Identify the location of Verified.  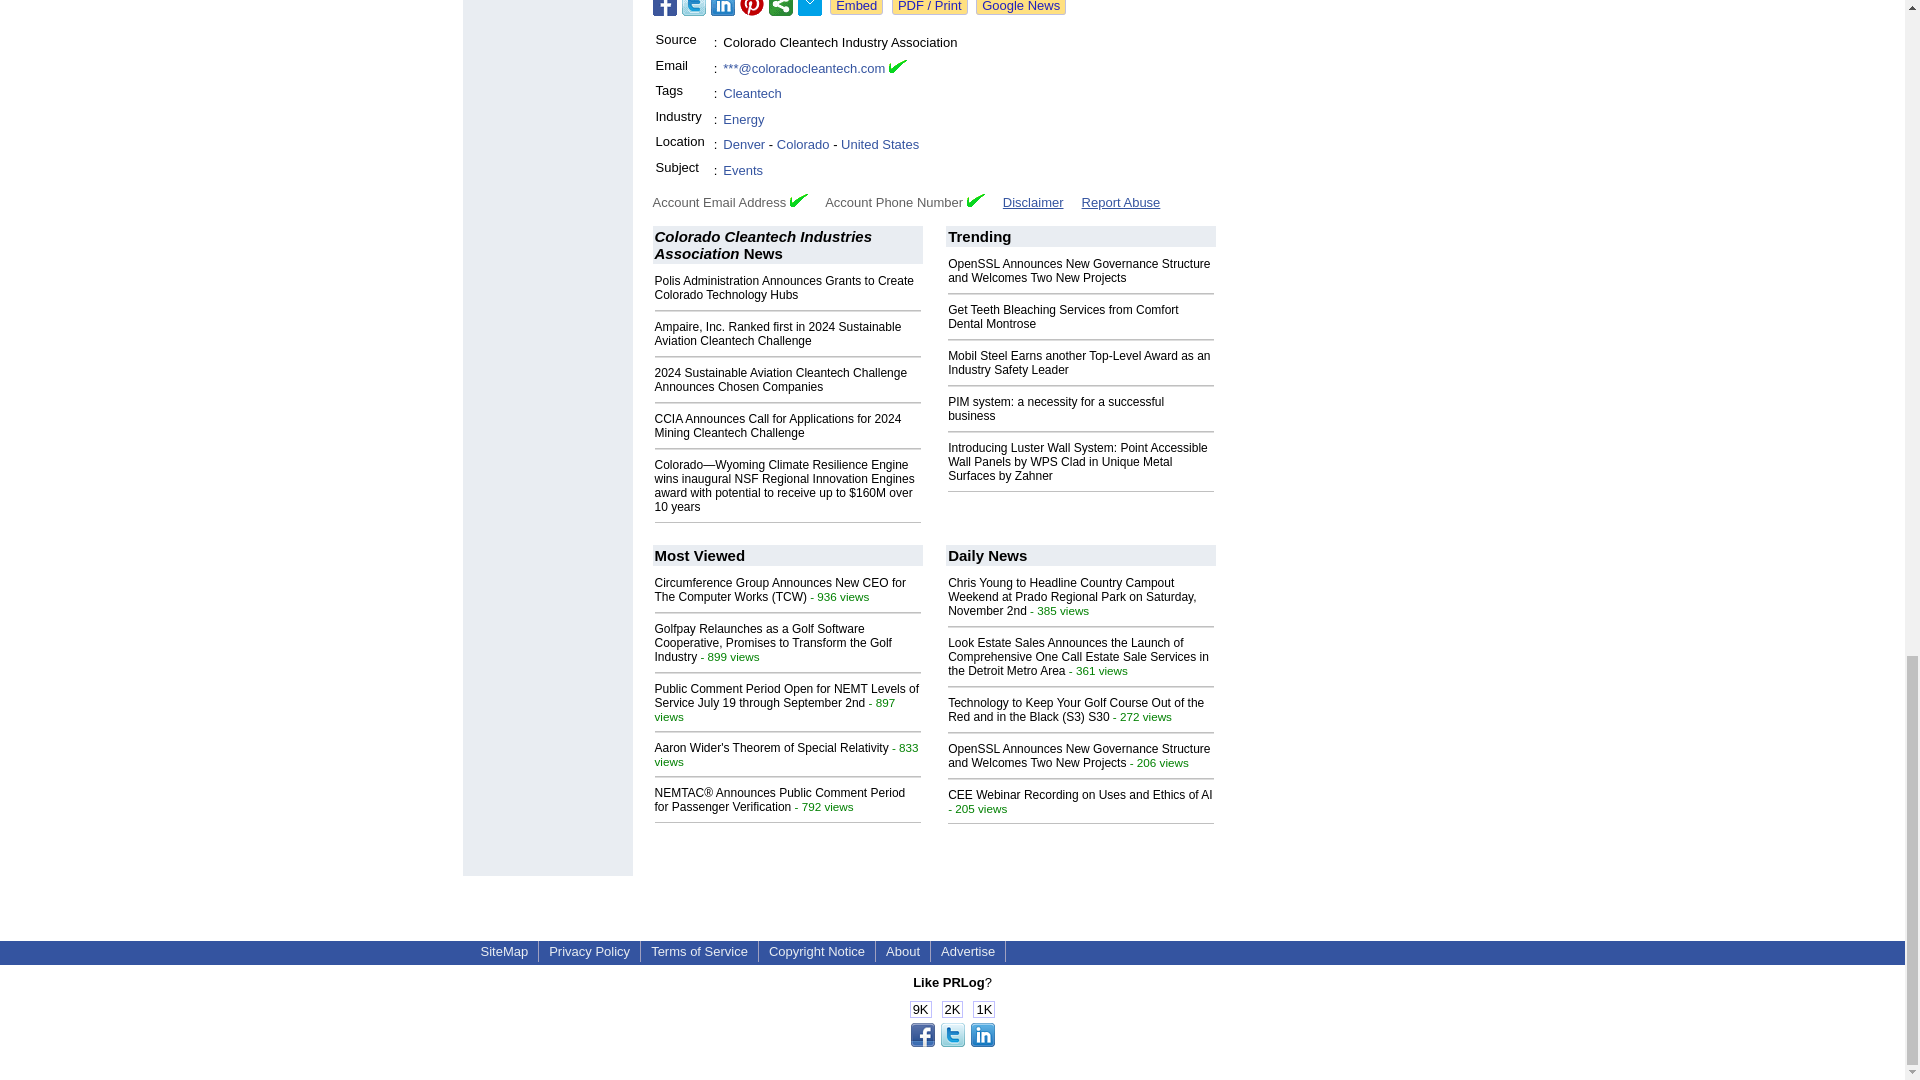
(976, 200).